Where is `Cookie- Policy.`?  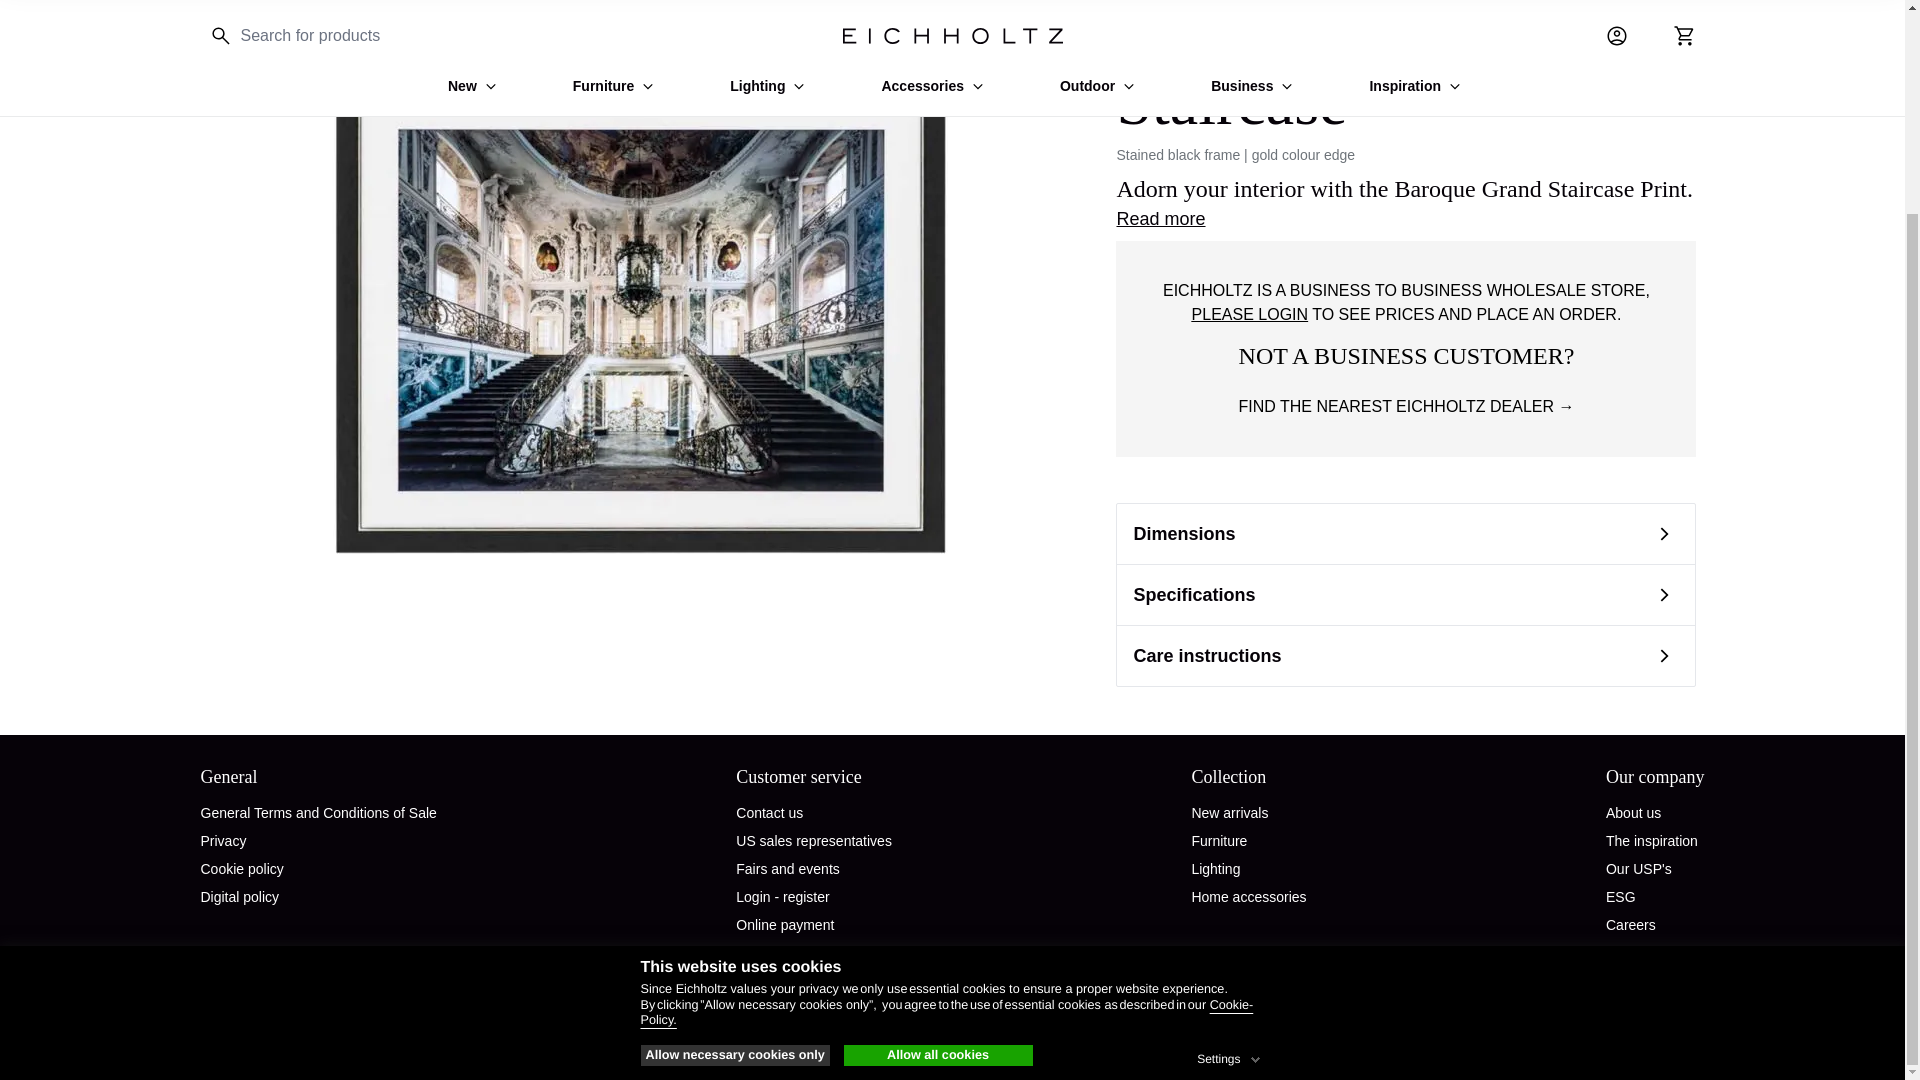 Cookie- Policy. is located at coordinates (946, 761).